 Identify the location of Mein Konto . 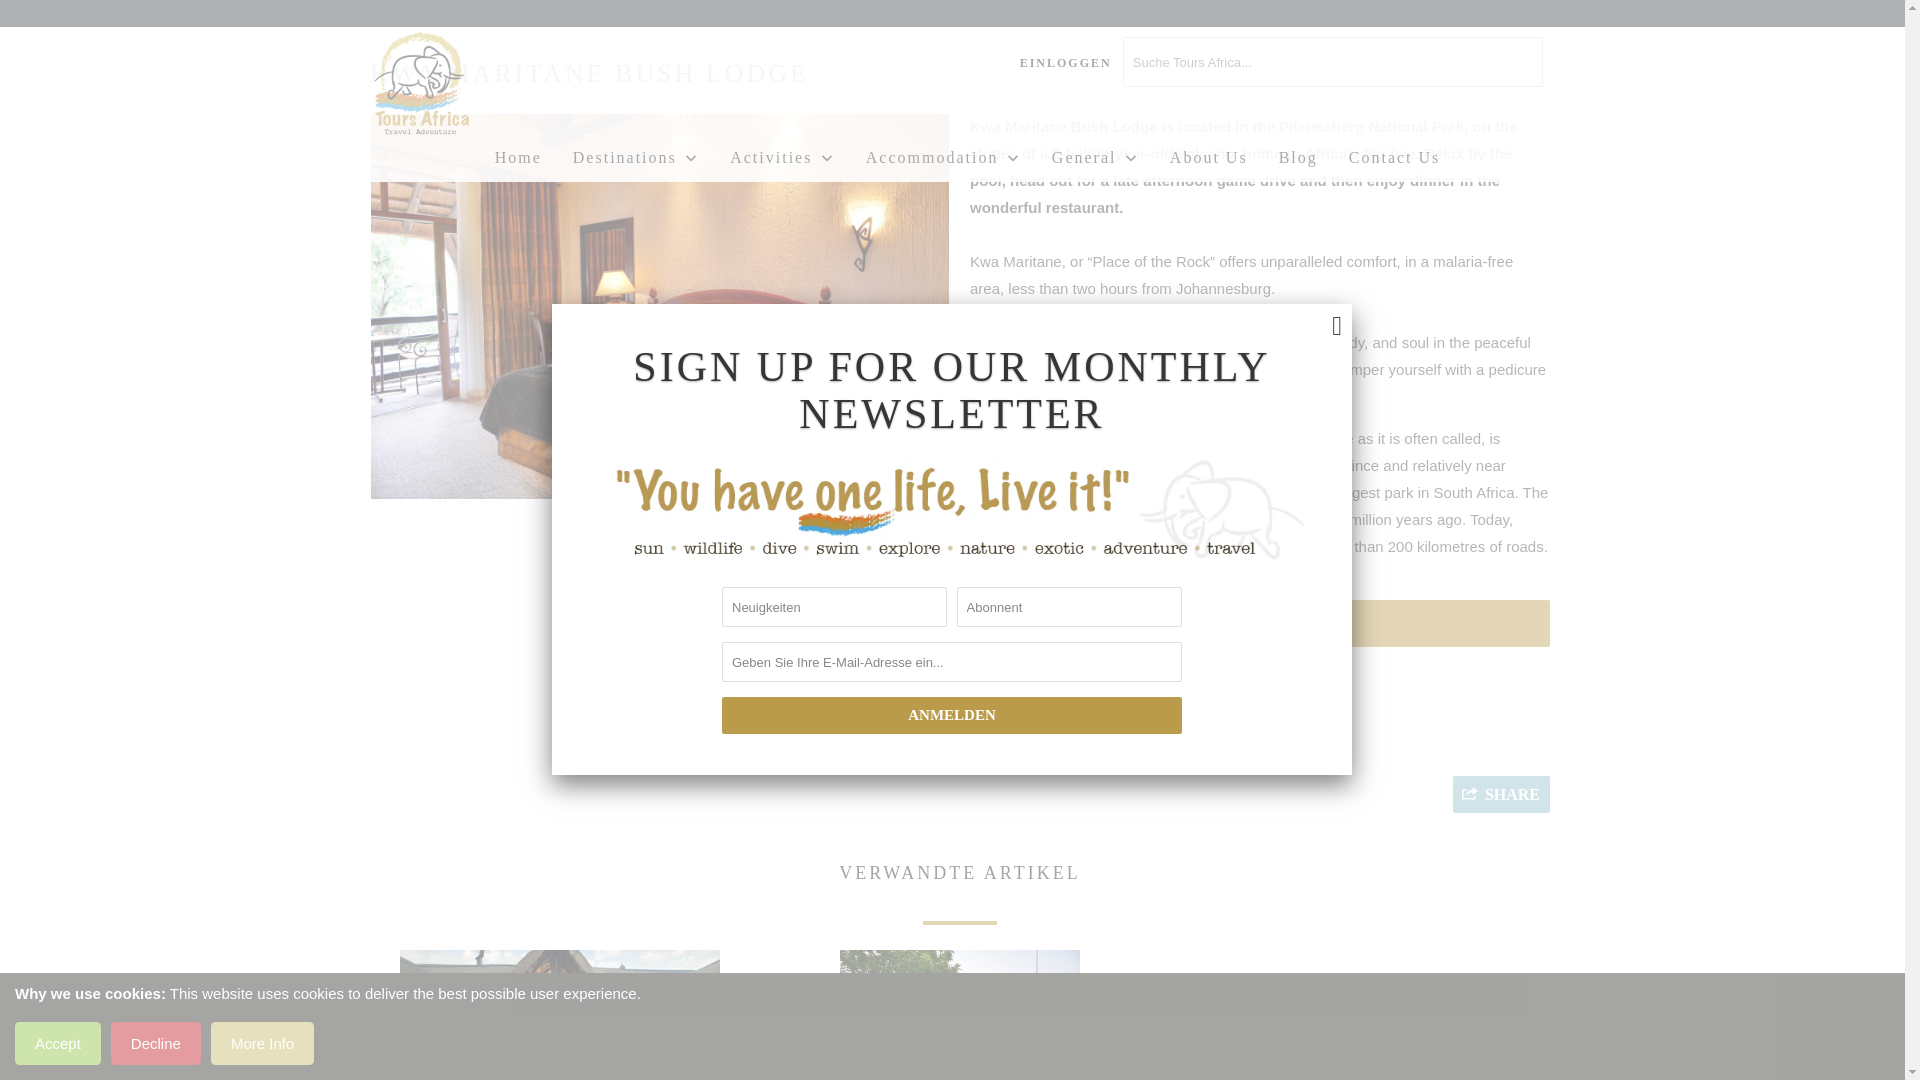
(1065, 62).